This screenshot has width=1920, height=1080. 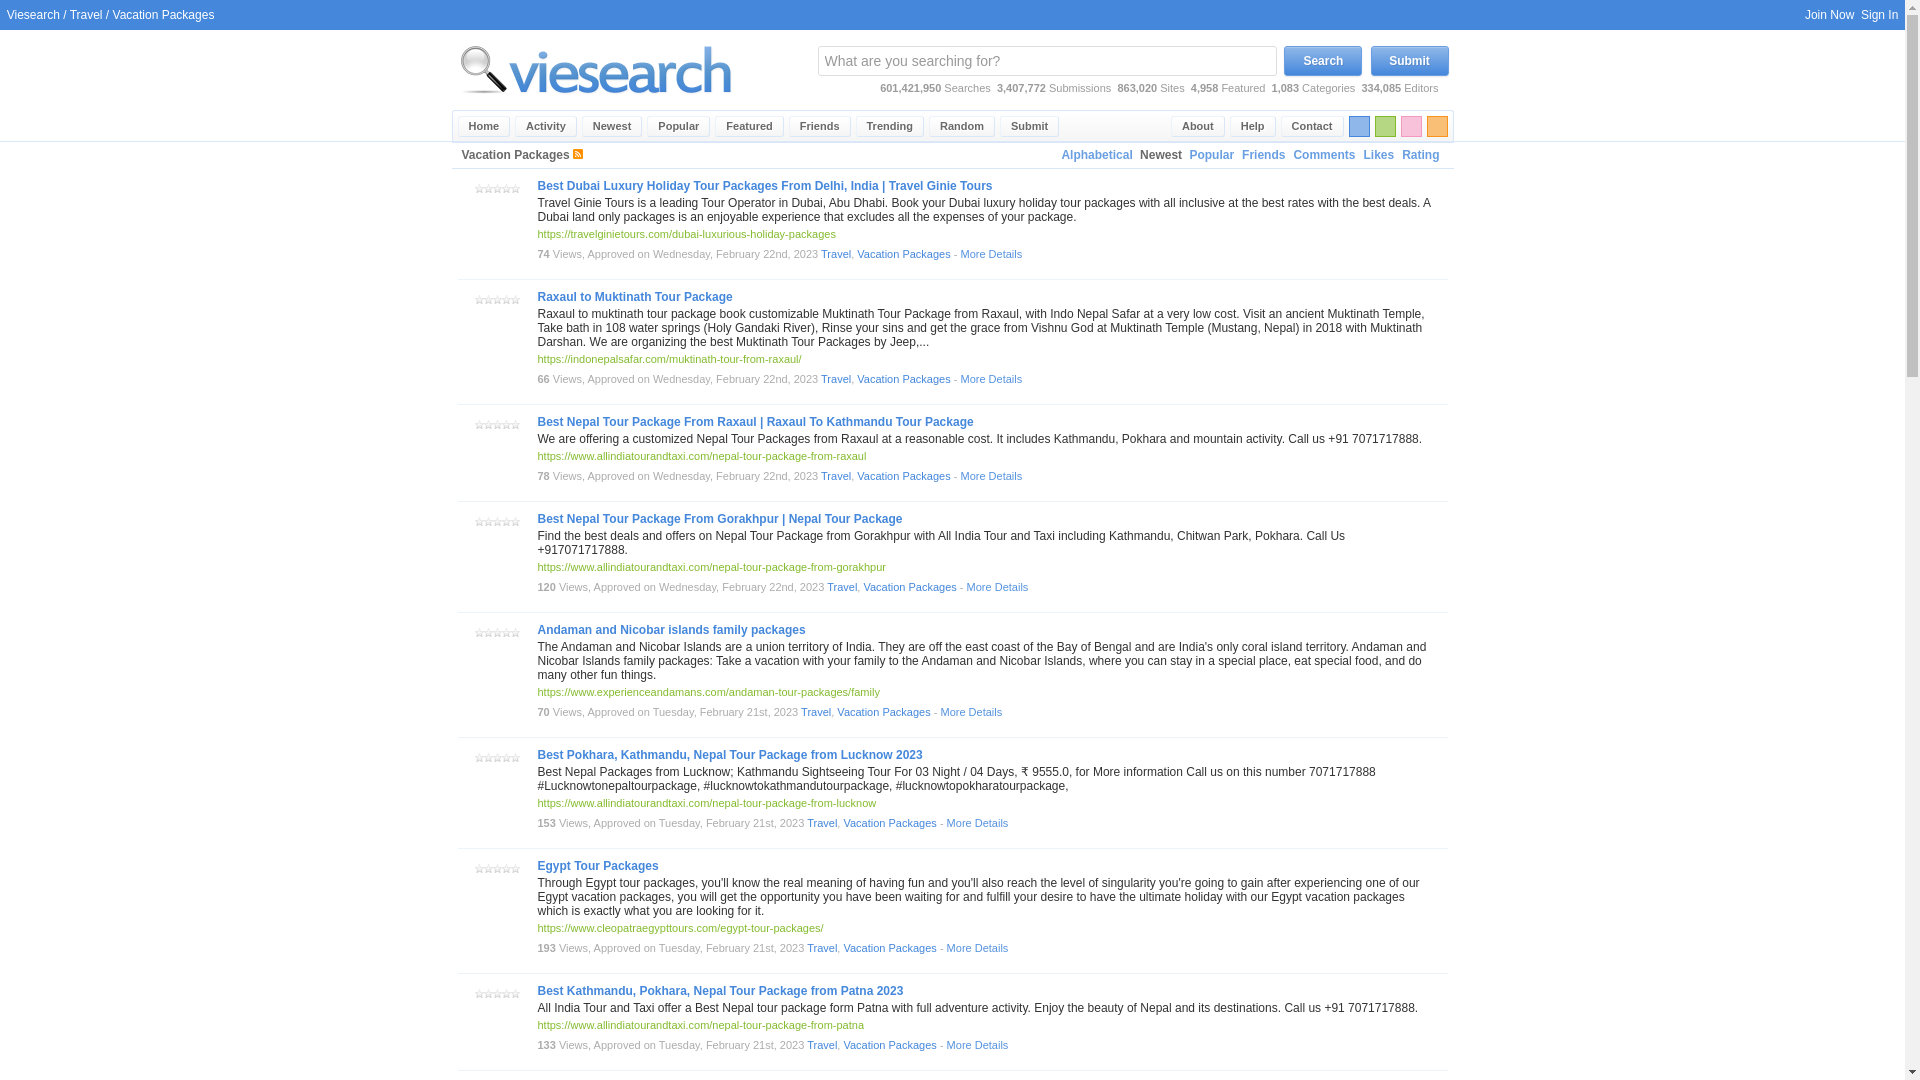 What do you see at coordinates (1198, 126) in the screenshot?
I see `About` at bounding box center [1198, 126].